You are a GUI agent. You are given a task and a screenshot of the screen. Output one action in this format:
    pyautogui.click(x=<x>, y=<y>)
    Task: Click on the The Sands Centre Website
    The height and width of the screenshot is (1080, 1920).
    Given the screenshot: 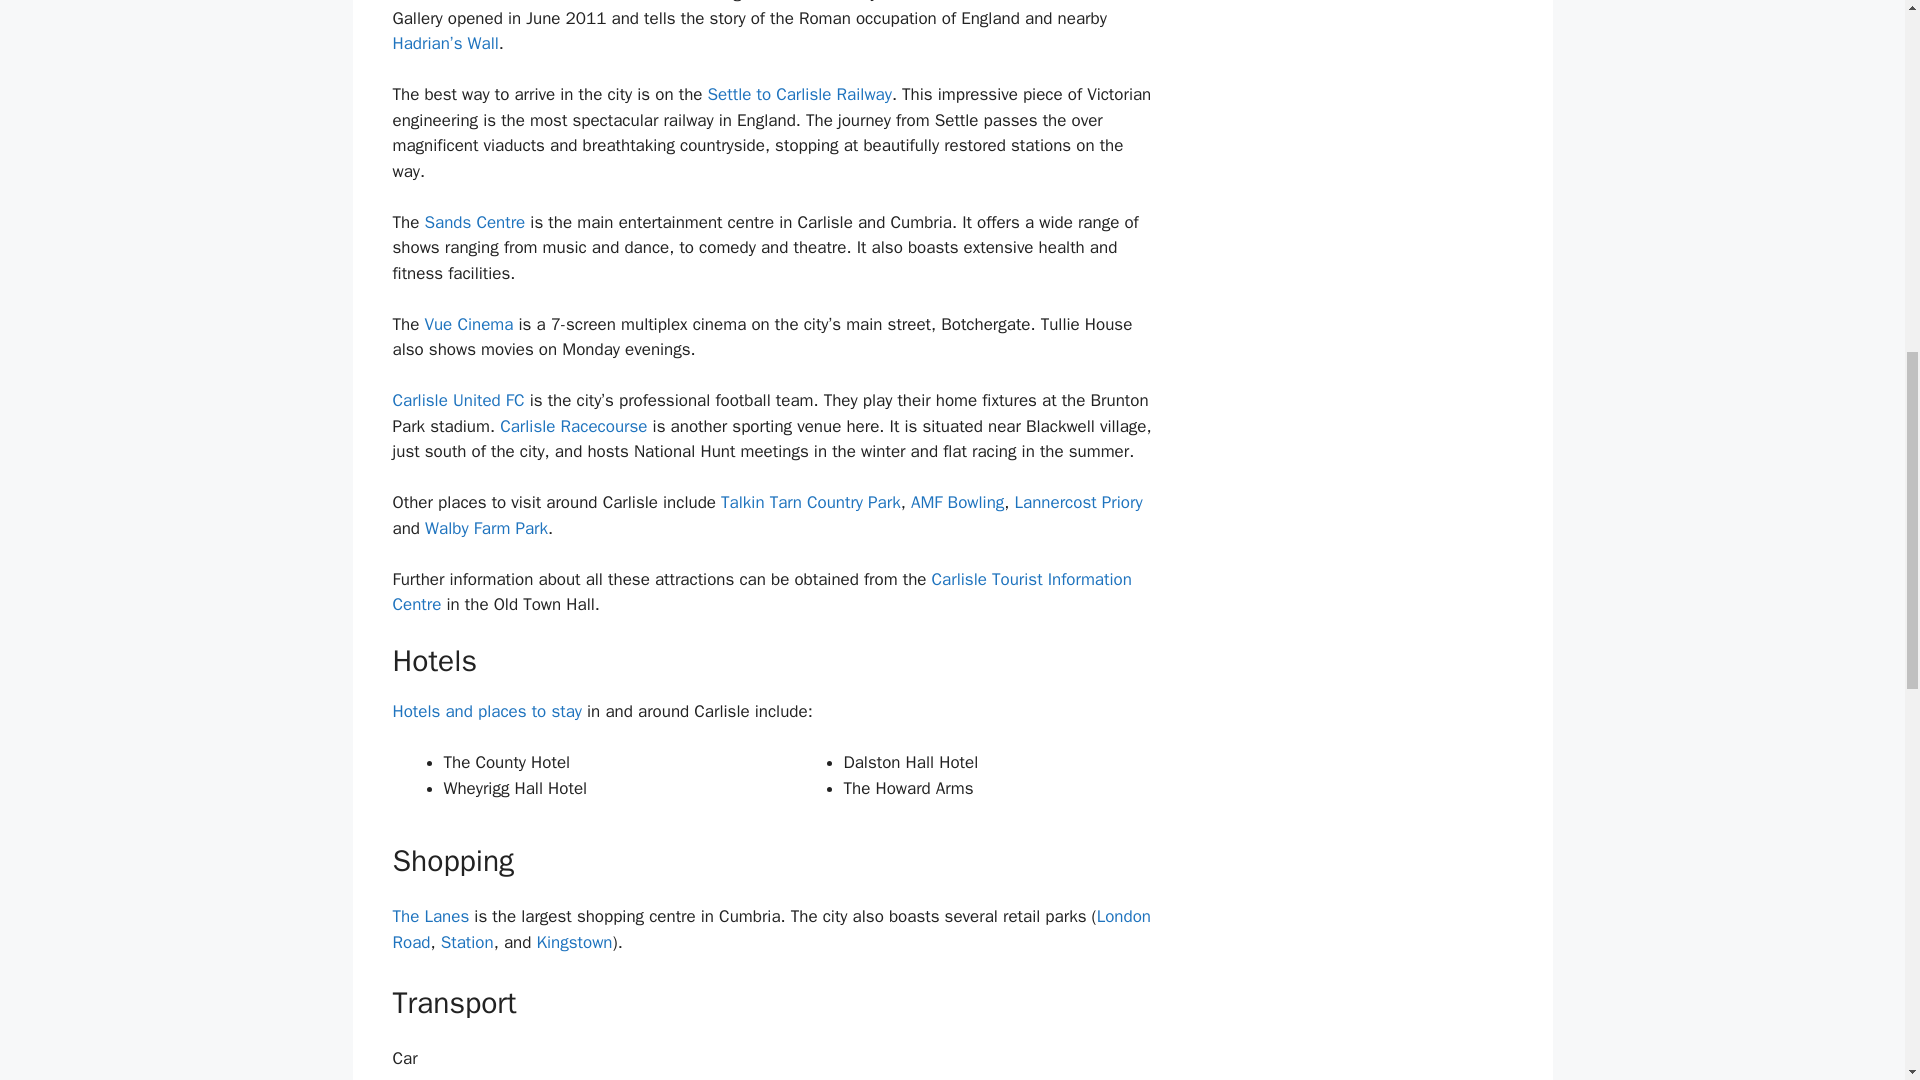 What is the action you would take?
    pyautogui.click(x=474, y=222)
    